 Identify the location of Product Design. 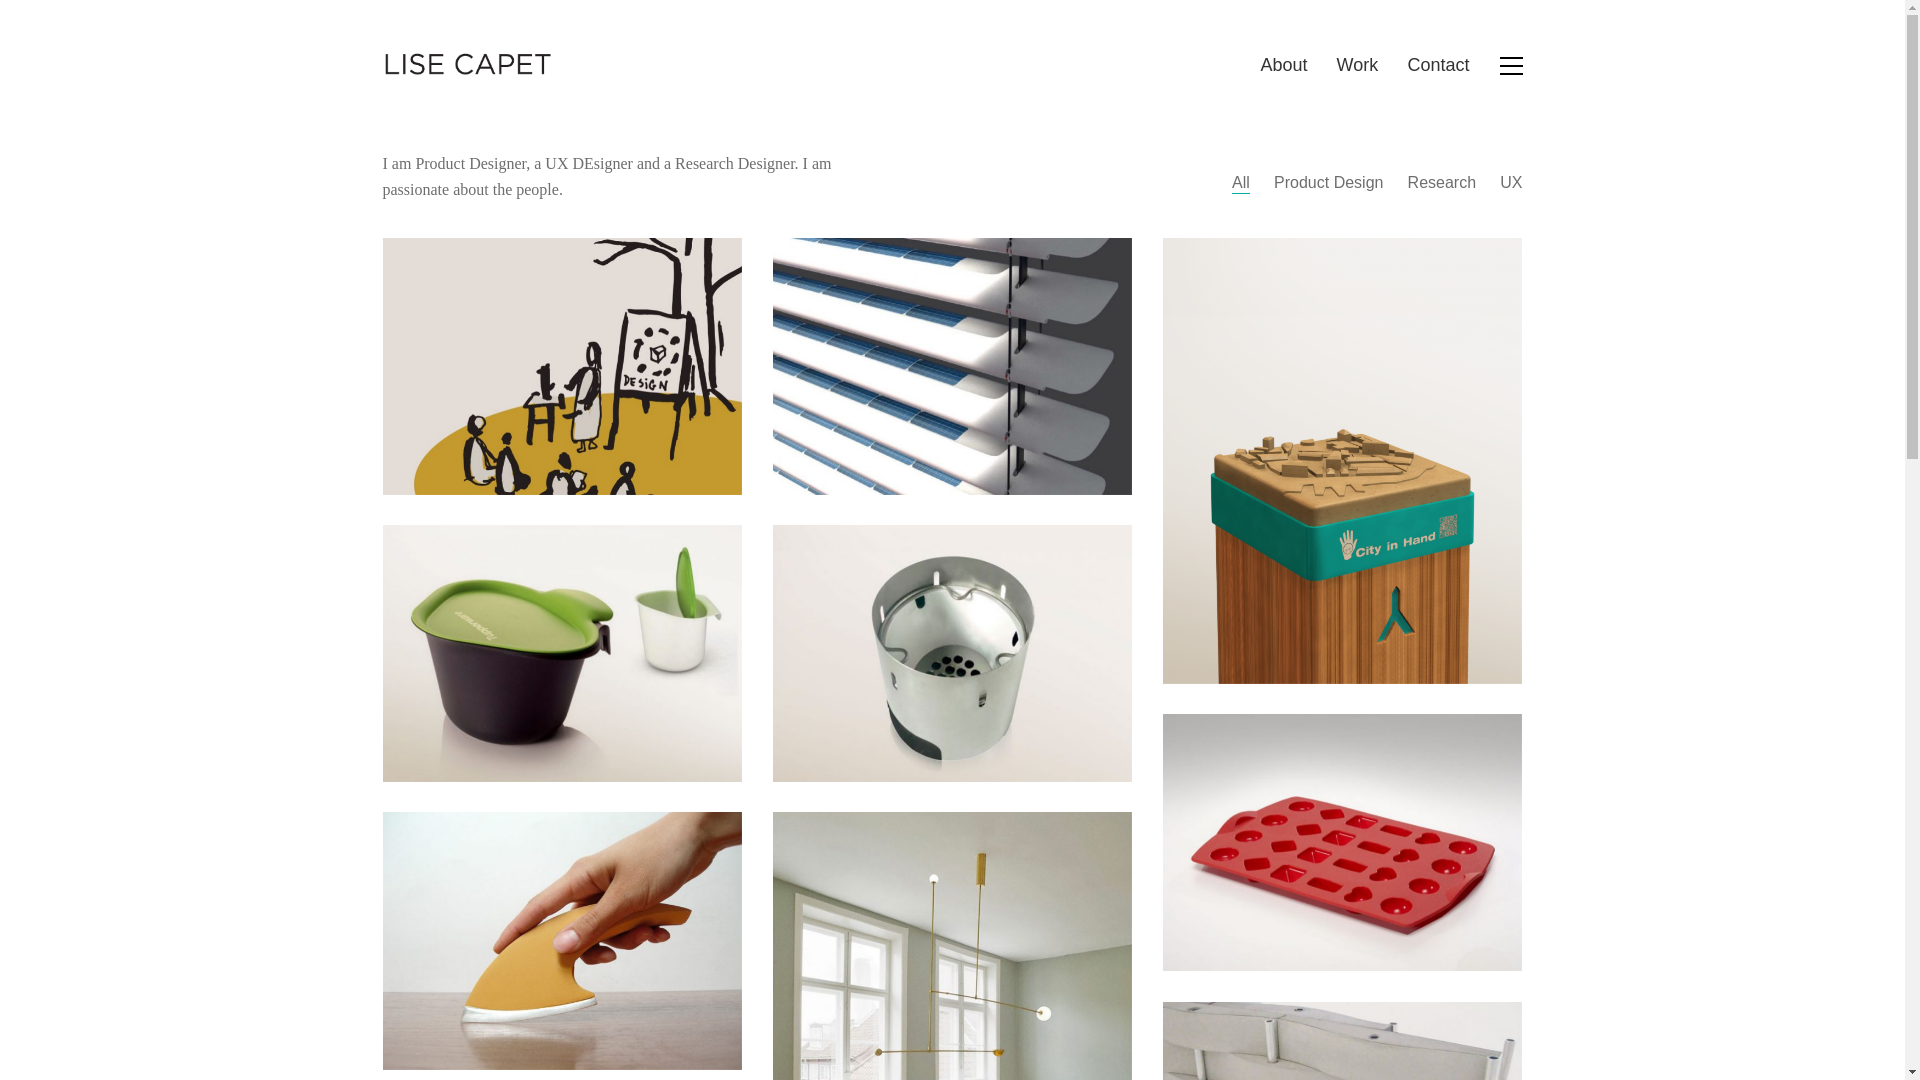
(1328, 182).